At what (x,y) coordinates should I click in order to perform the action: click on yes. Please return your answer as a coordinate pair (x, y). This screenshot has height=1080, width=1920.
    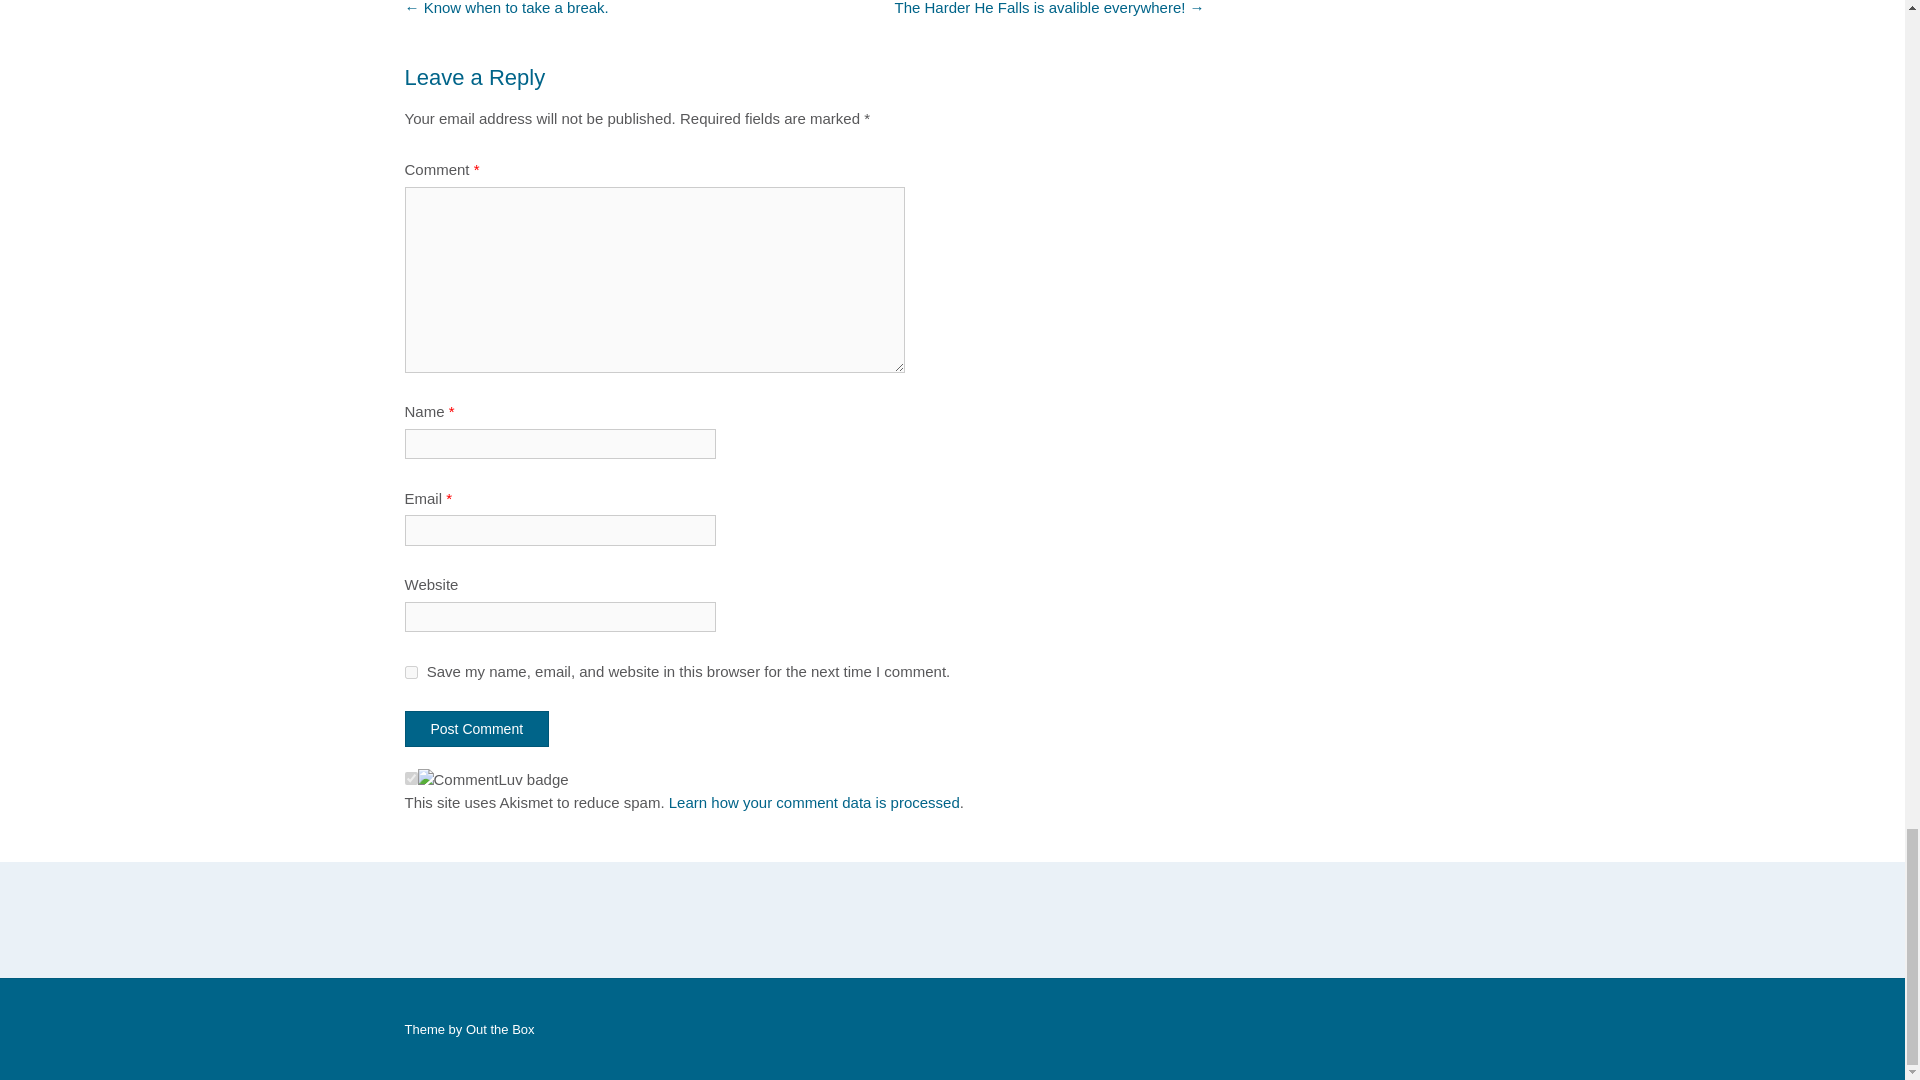
    Looking at the image, I should click on (410, 672).